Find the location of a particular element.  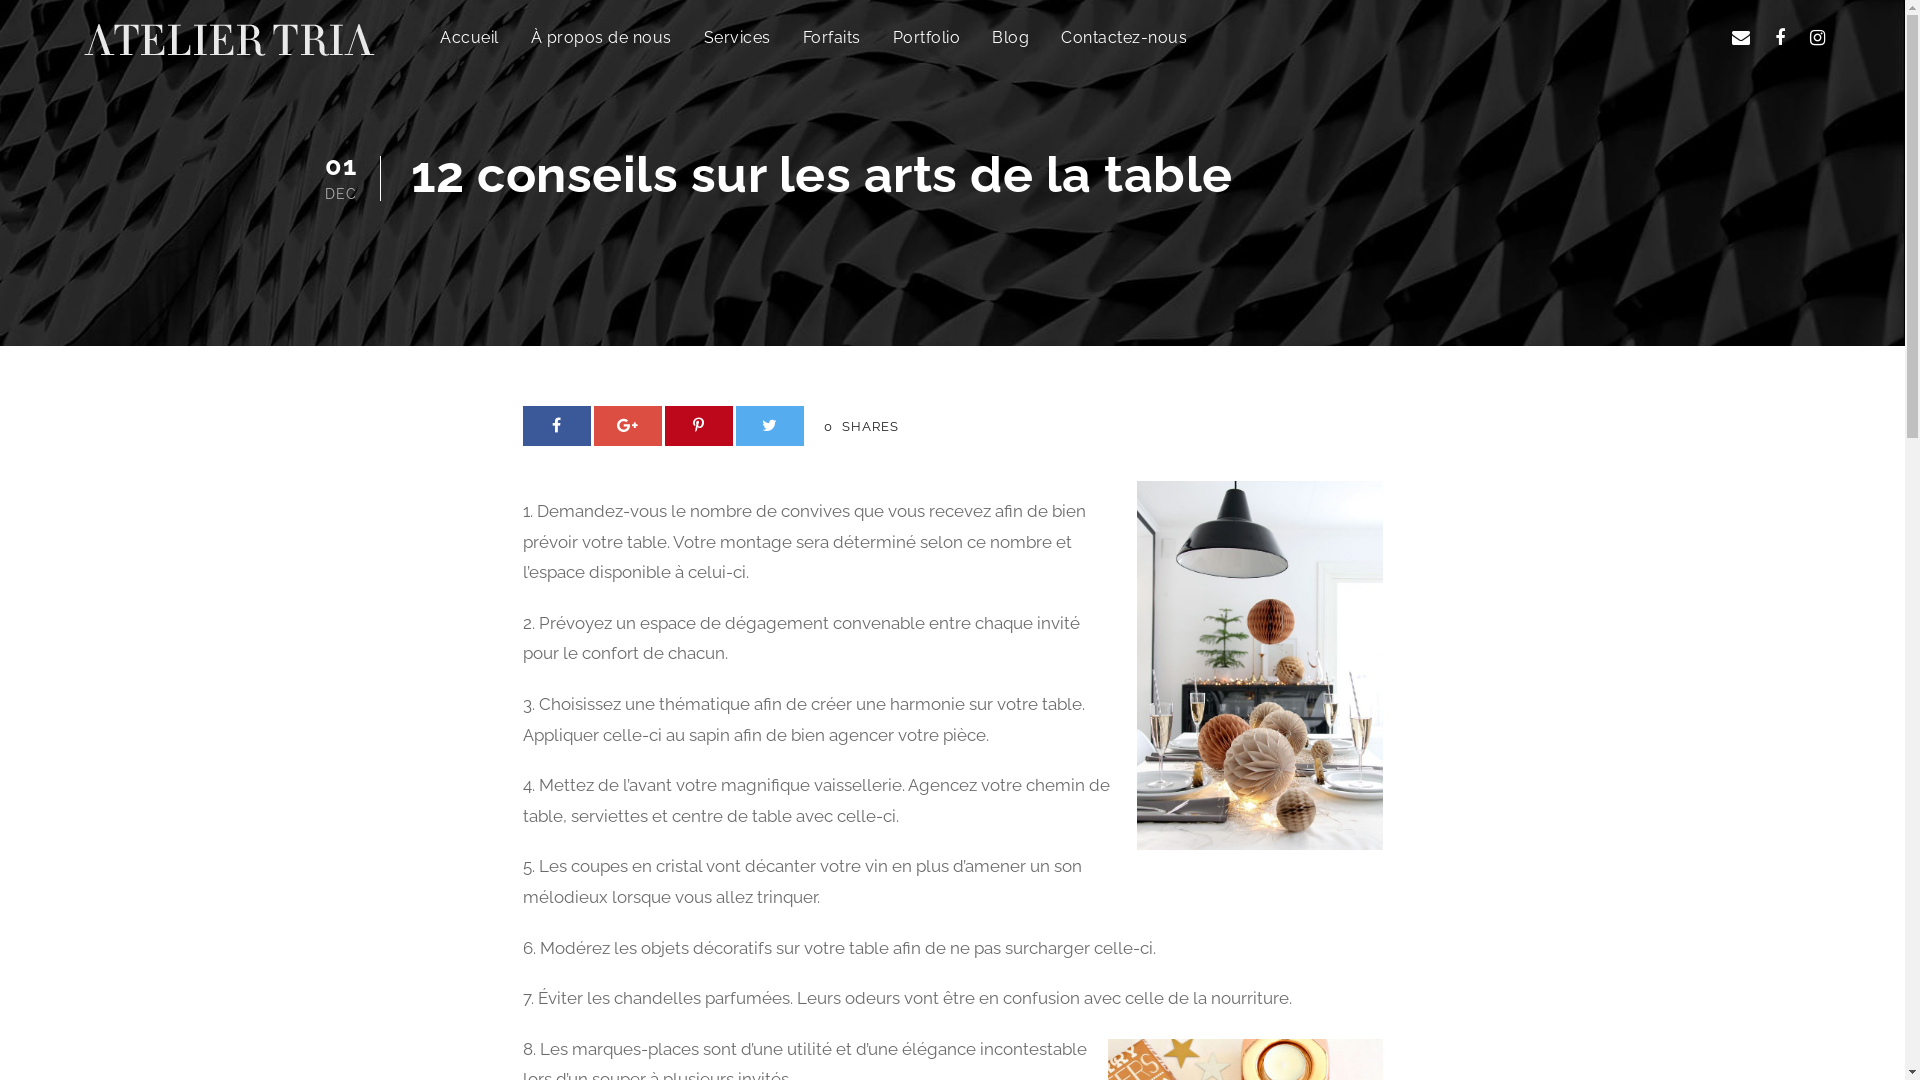

email is located at coordinates (1741, 38).